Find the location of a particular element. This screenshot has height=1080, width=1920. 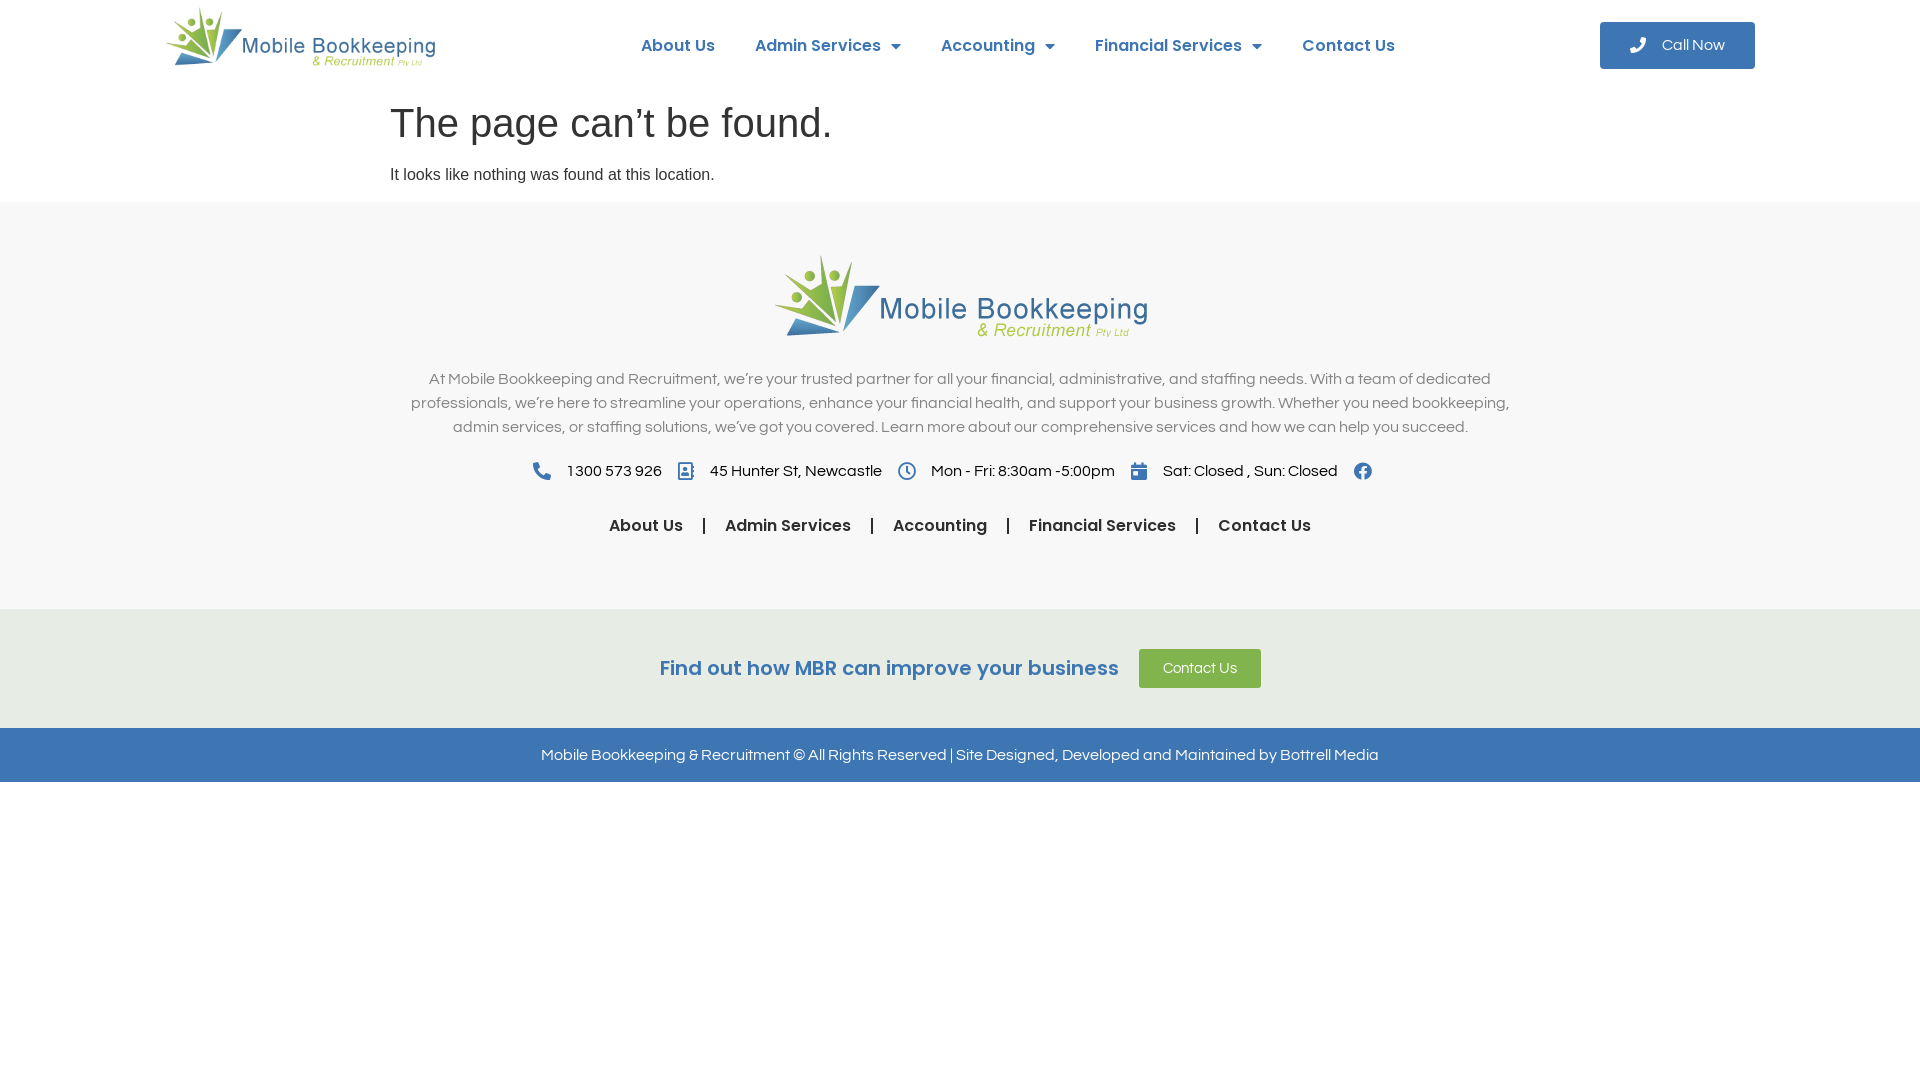

Contact Us is located at coordinates (1264, 526).